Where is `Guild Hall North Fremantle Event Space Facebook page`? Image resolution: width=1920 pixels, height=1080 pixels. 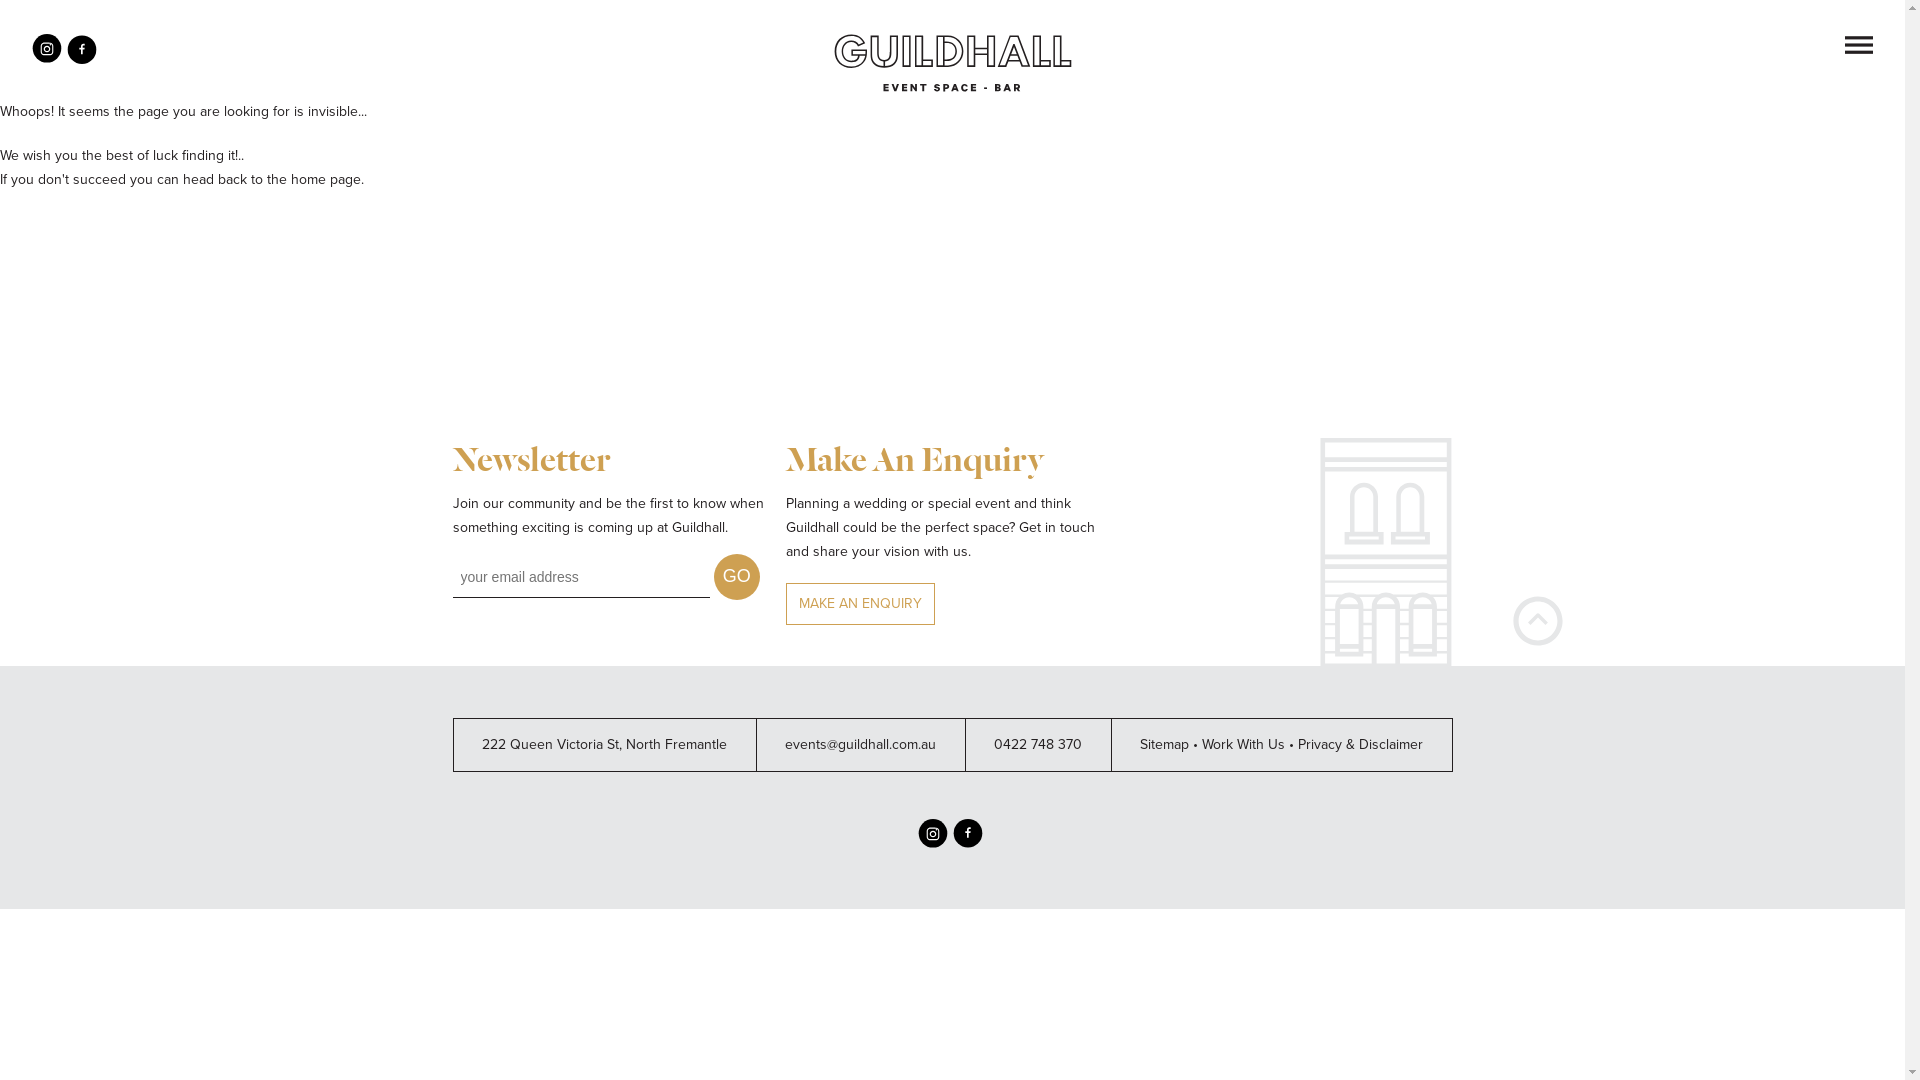
Guild Hall North Fremantle Event Space Facebook page is located at coordinates (967, 844).